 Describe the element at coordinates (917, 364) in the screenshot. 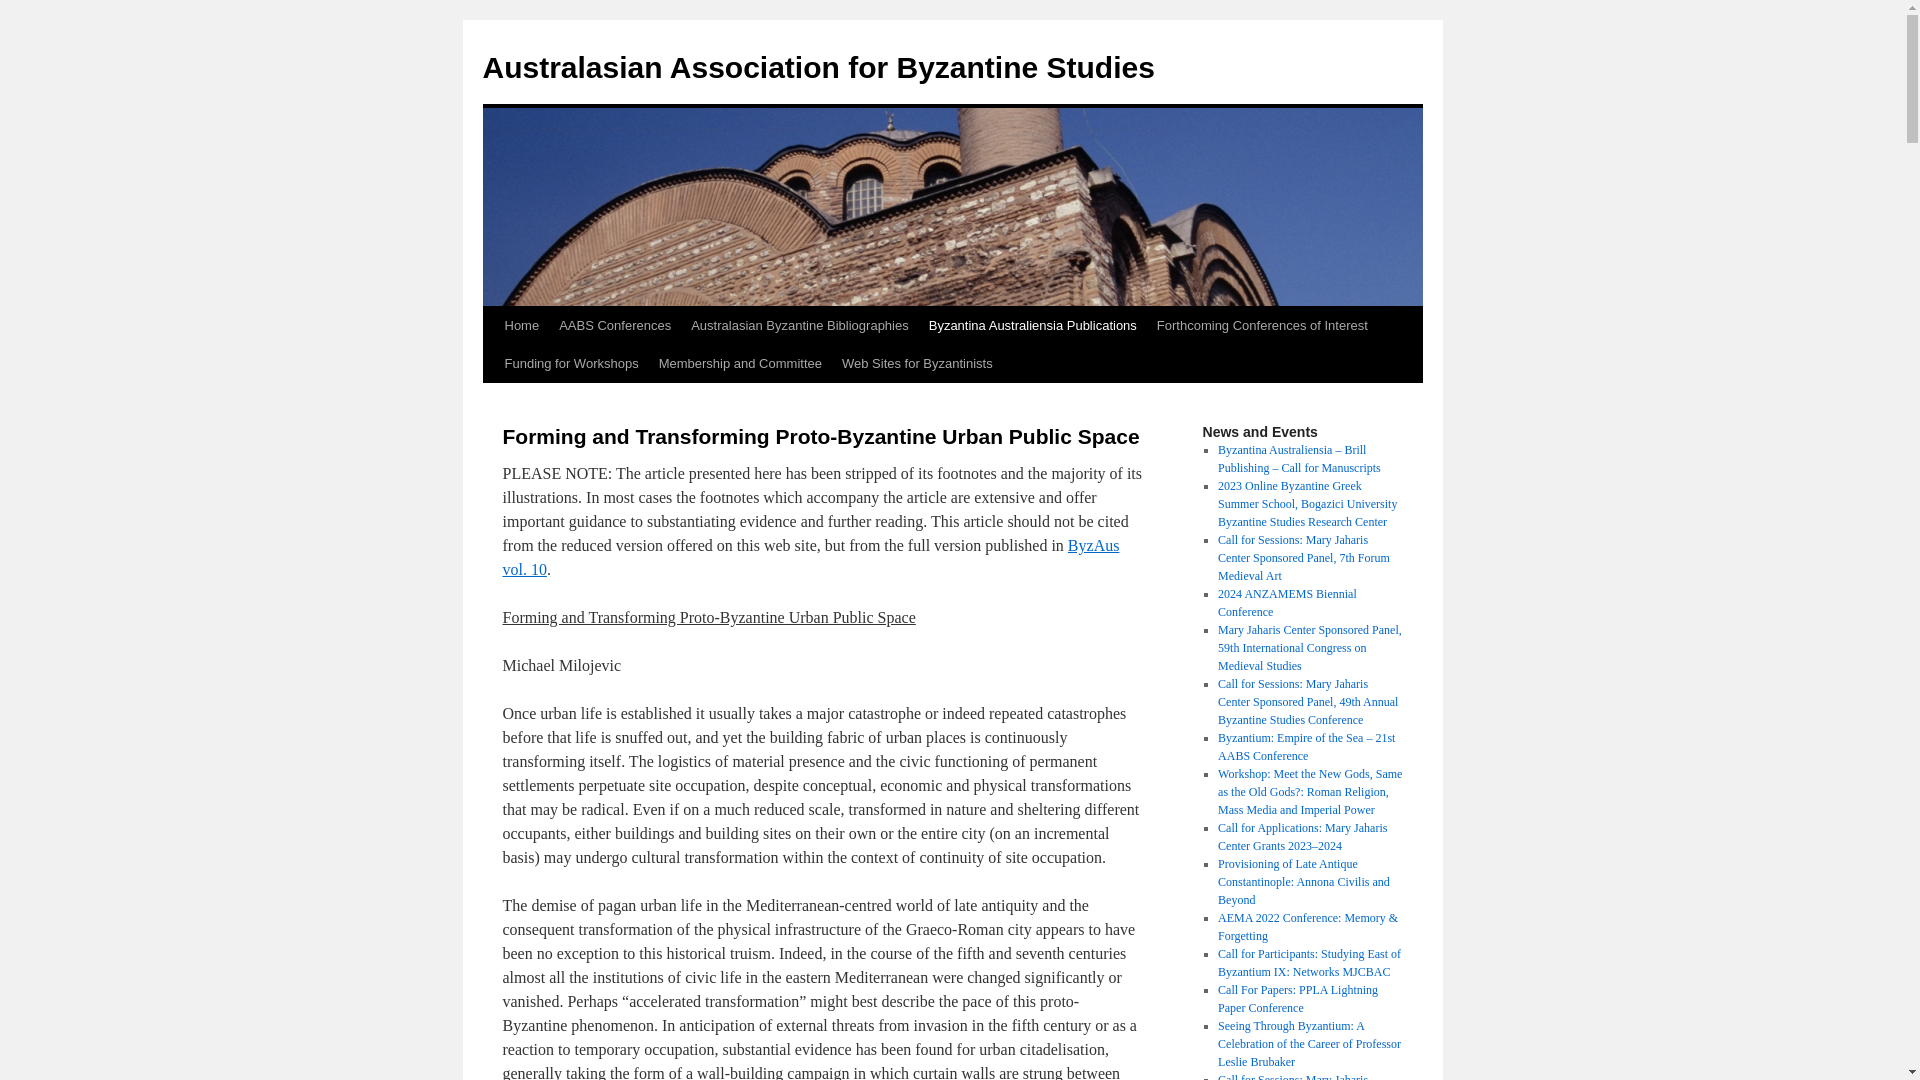

I see `Web Sites for Byzantinists` at that location.